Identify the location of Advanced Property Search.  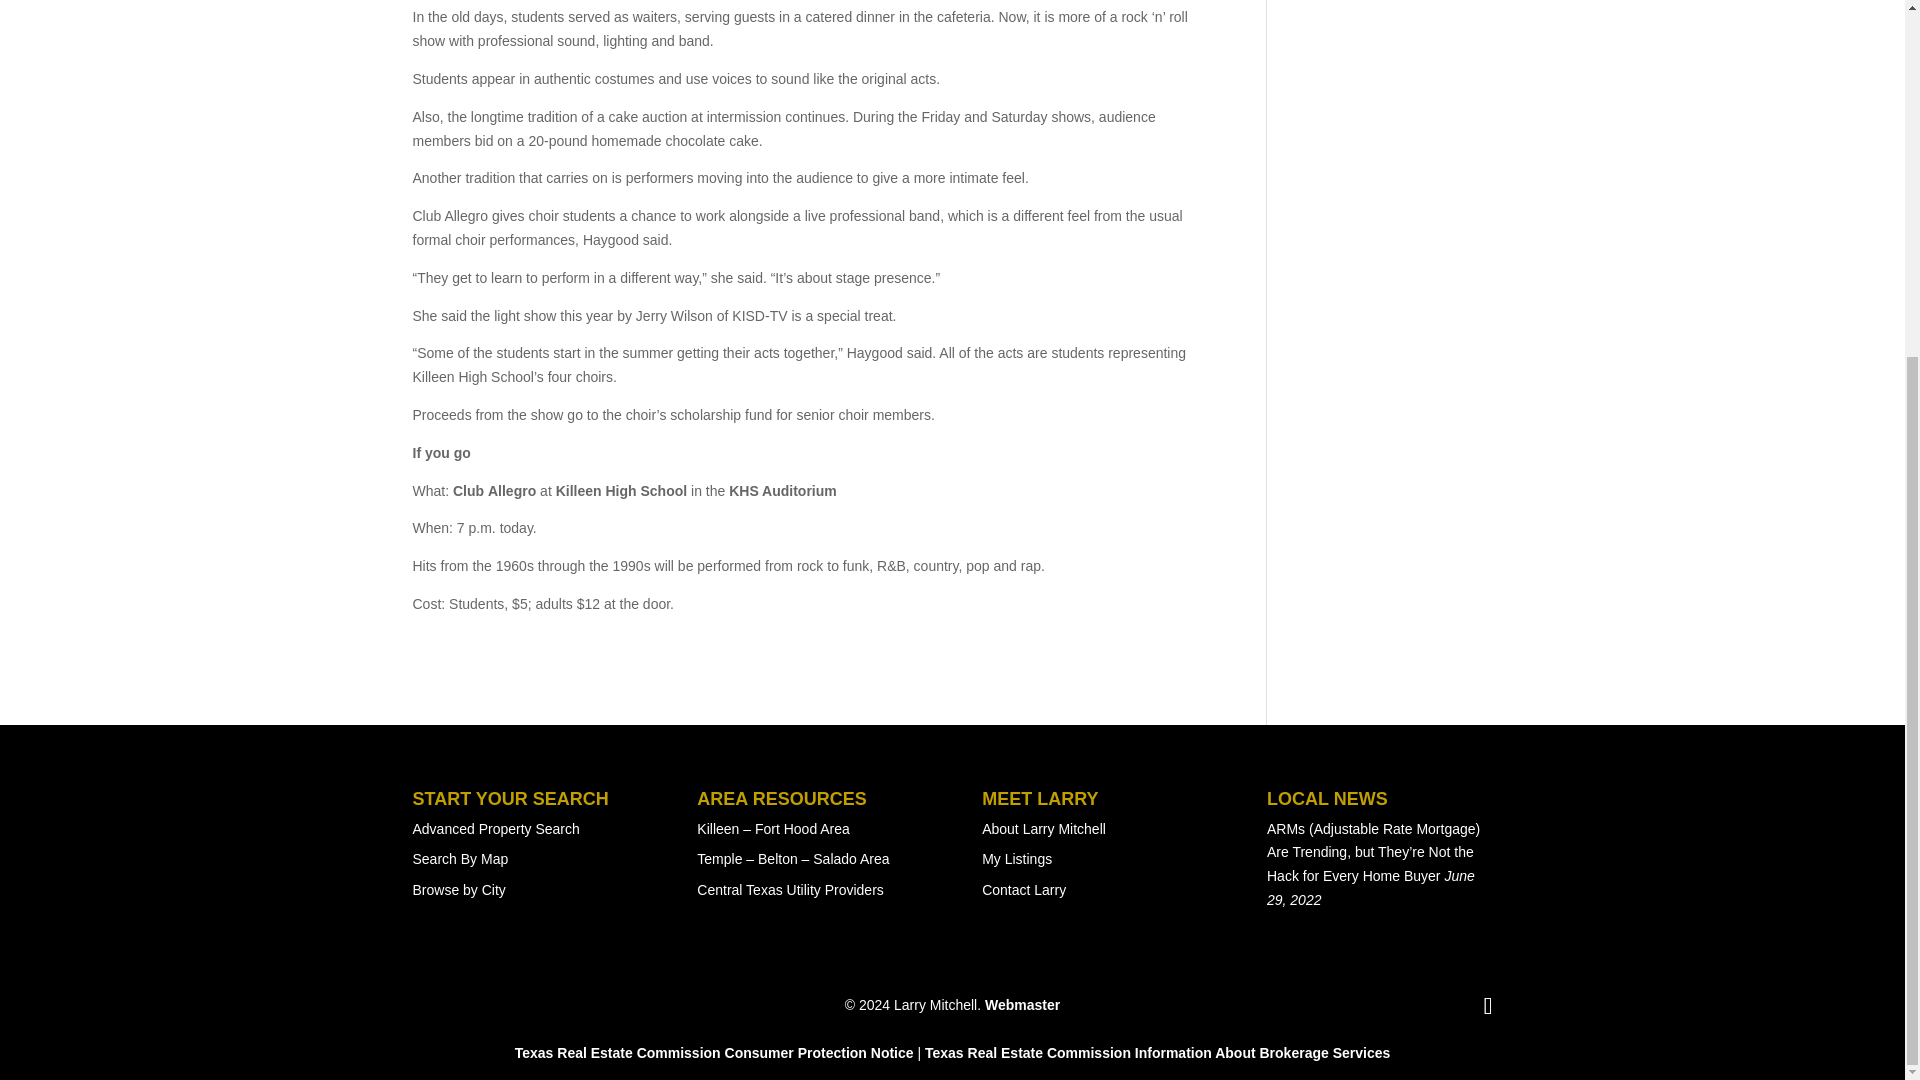
(496, 827).